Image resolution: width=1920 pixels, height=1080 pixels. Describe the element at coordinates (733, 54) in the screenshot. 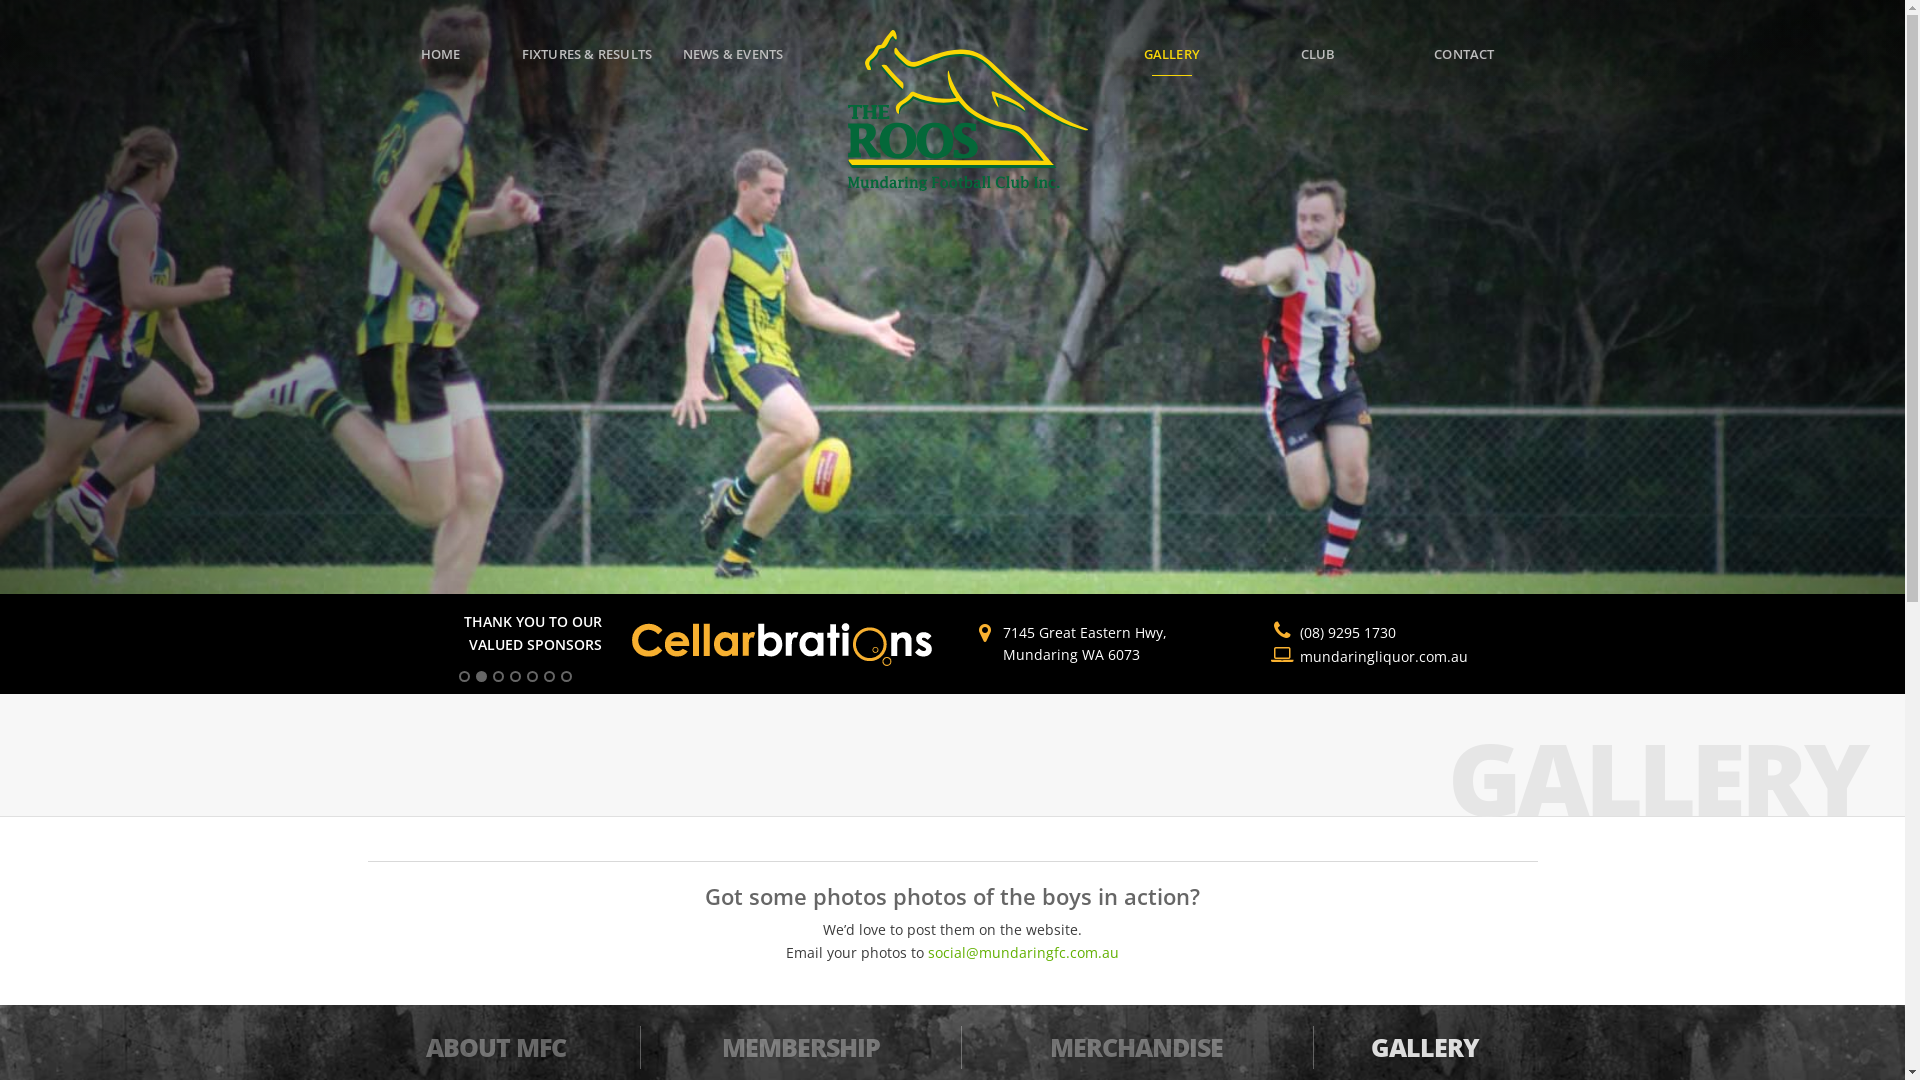

I see `NEWS & EVENTS` at that location.